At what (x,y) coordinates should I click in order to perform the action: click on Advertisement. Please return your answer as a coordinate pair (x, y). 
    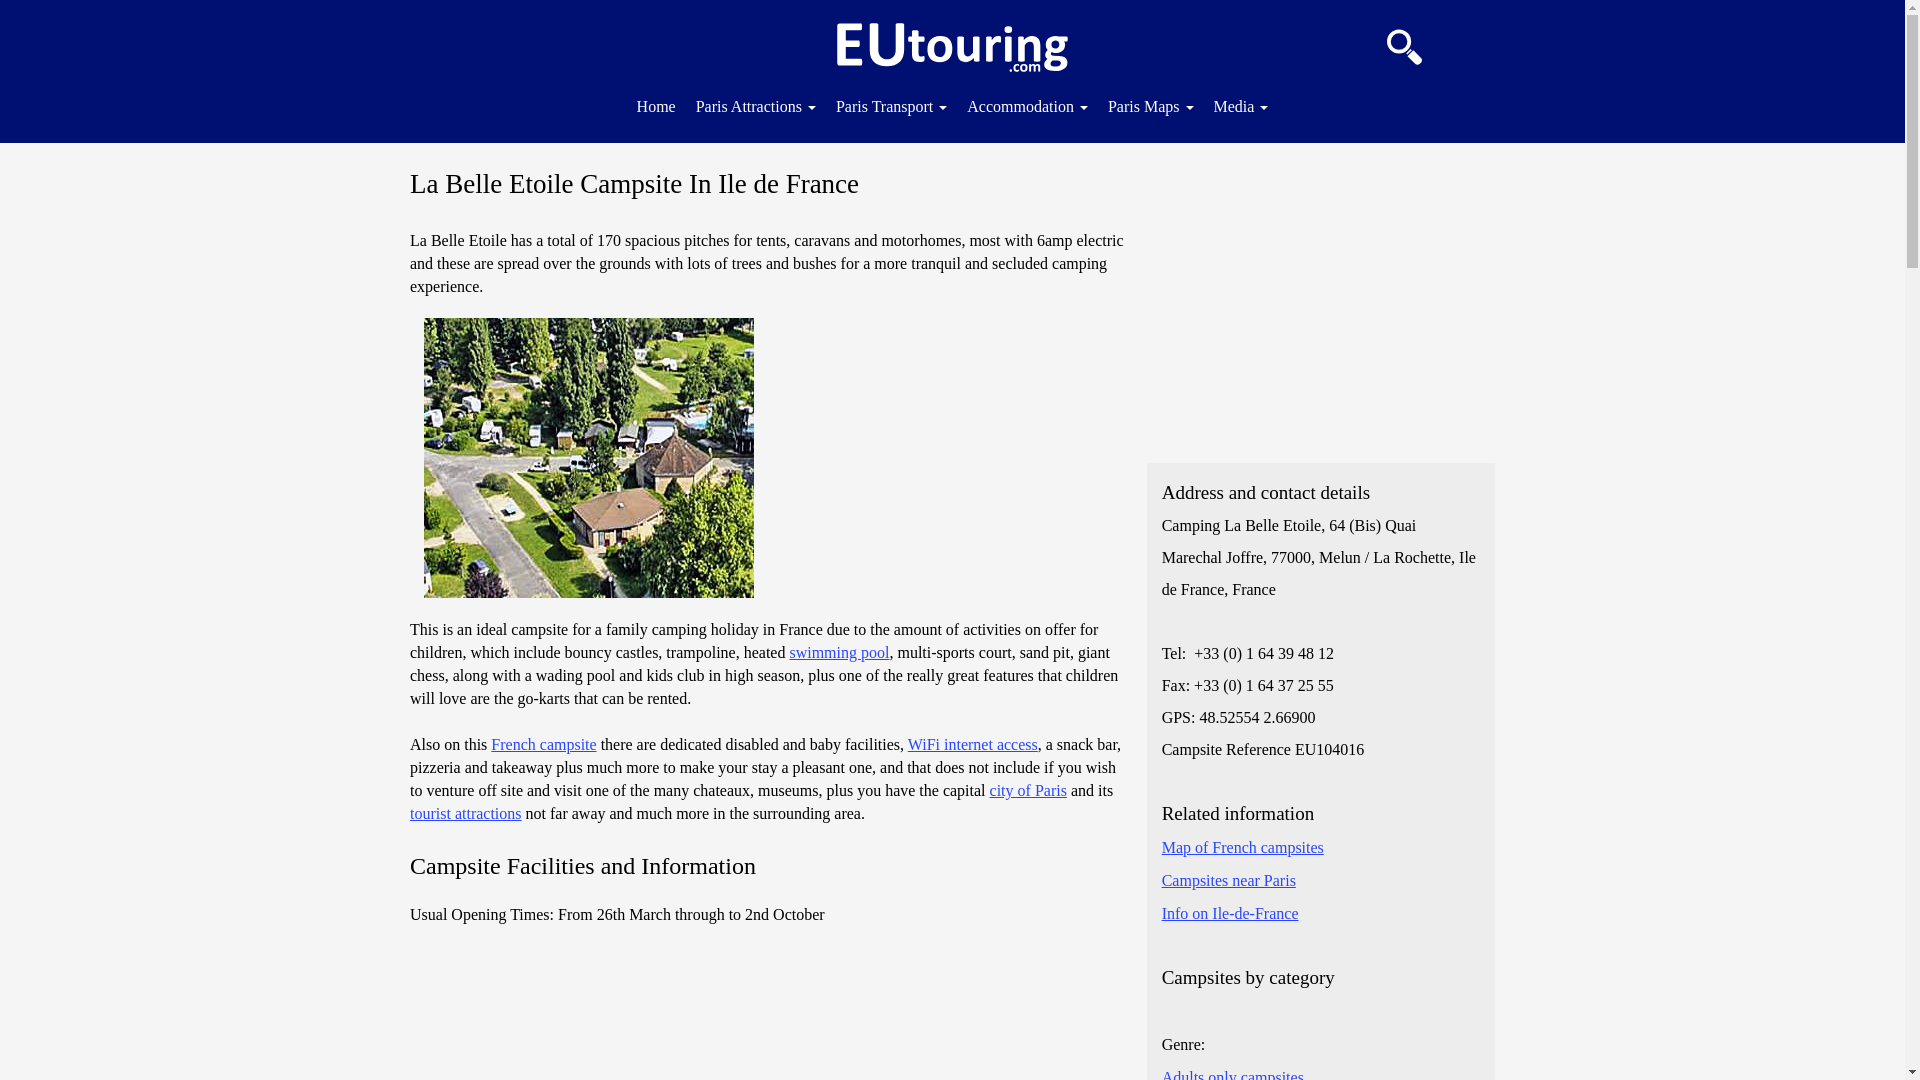
    Looking at the image, I should click on (1320, 302).